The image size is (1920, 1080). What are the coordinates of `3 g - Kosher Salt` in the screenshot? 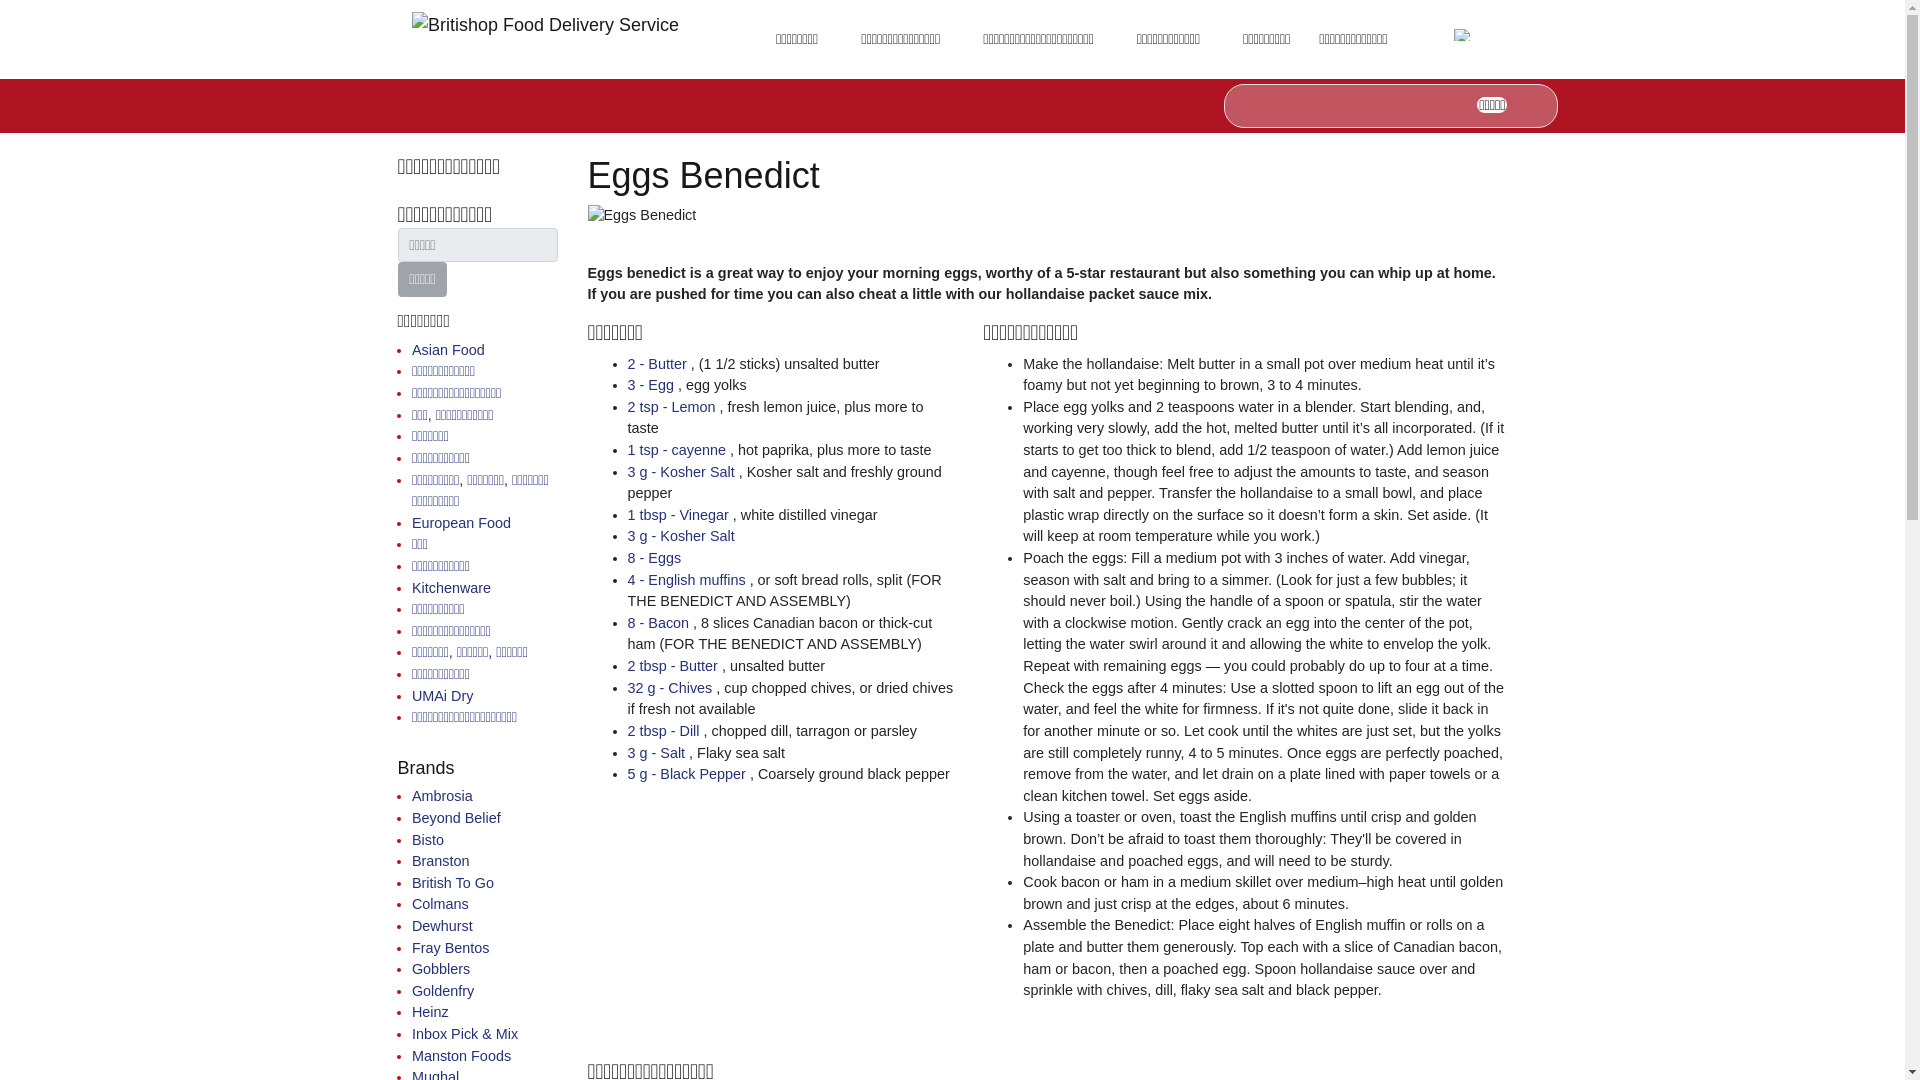 It's located at (683, 472).